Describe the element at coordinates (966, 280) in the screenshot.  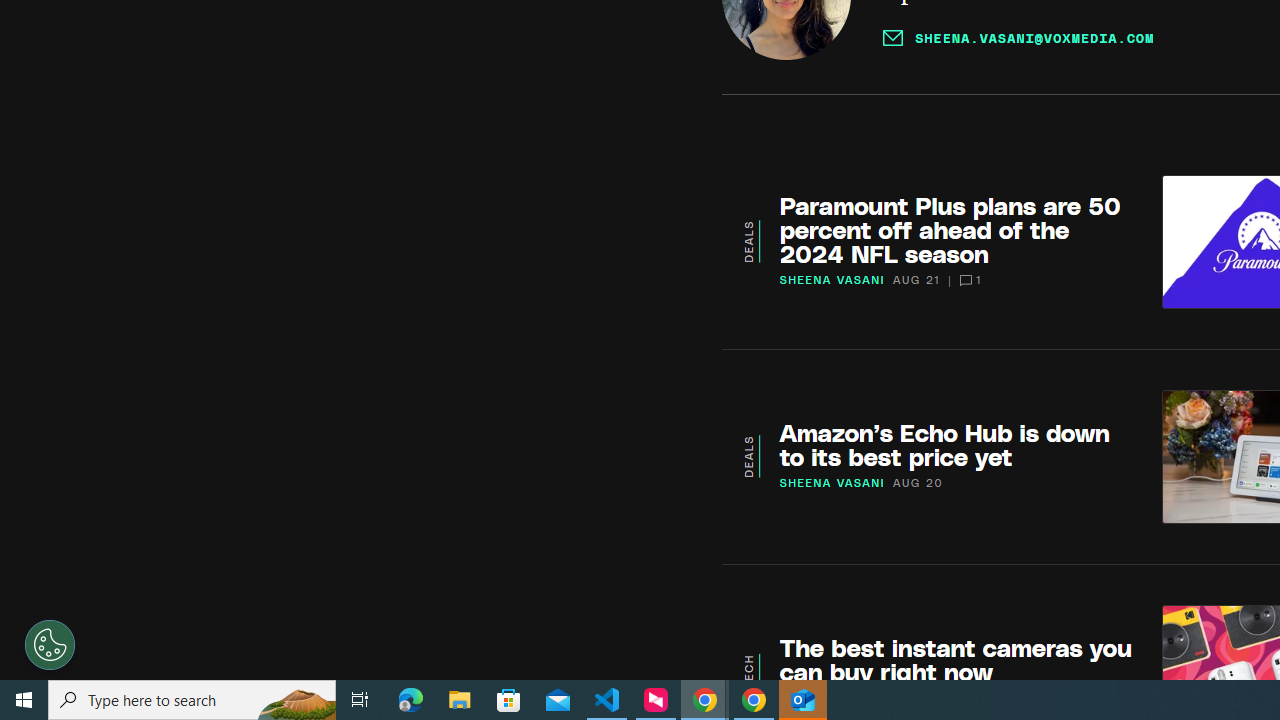
I see `Comments` at that location.